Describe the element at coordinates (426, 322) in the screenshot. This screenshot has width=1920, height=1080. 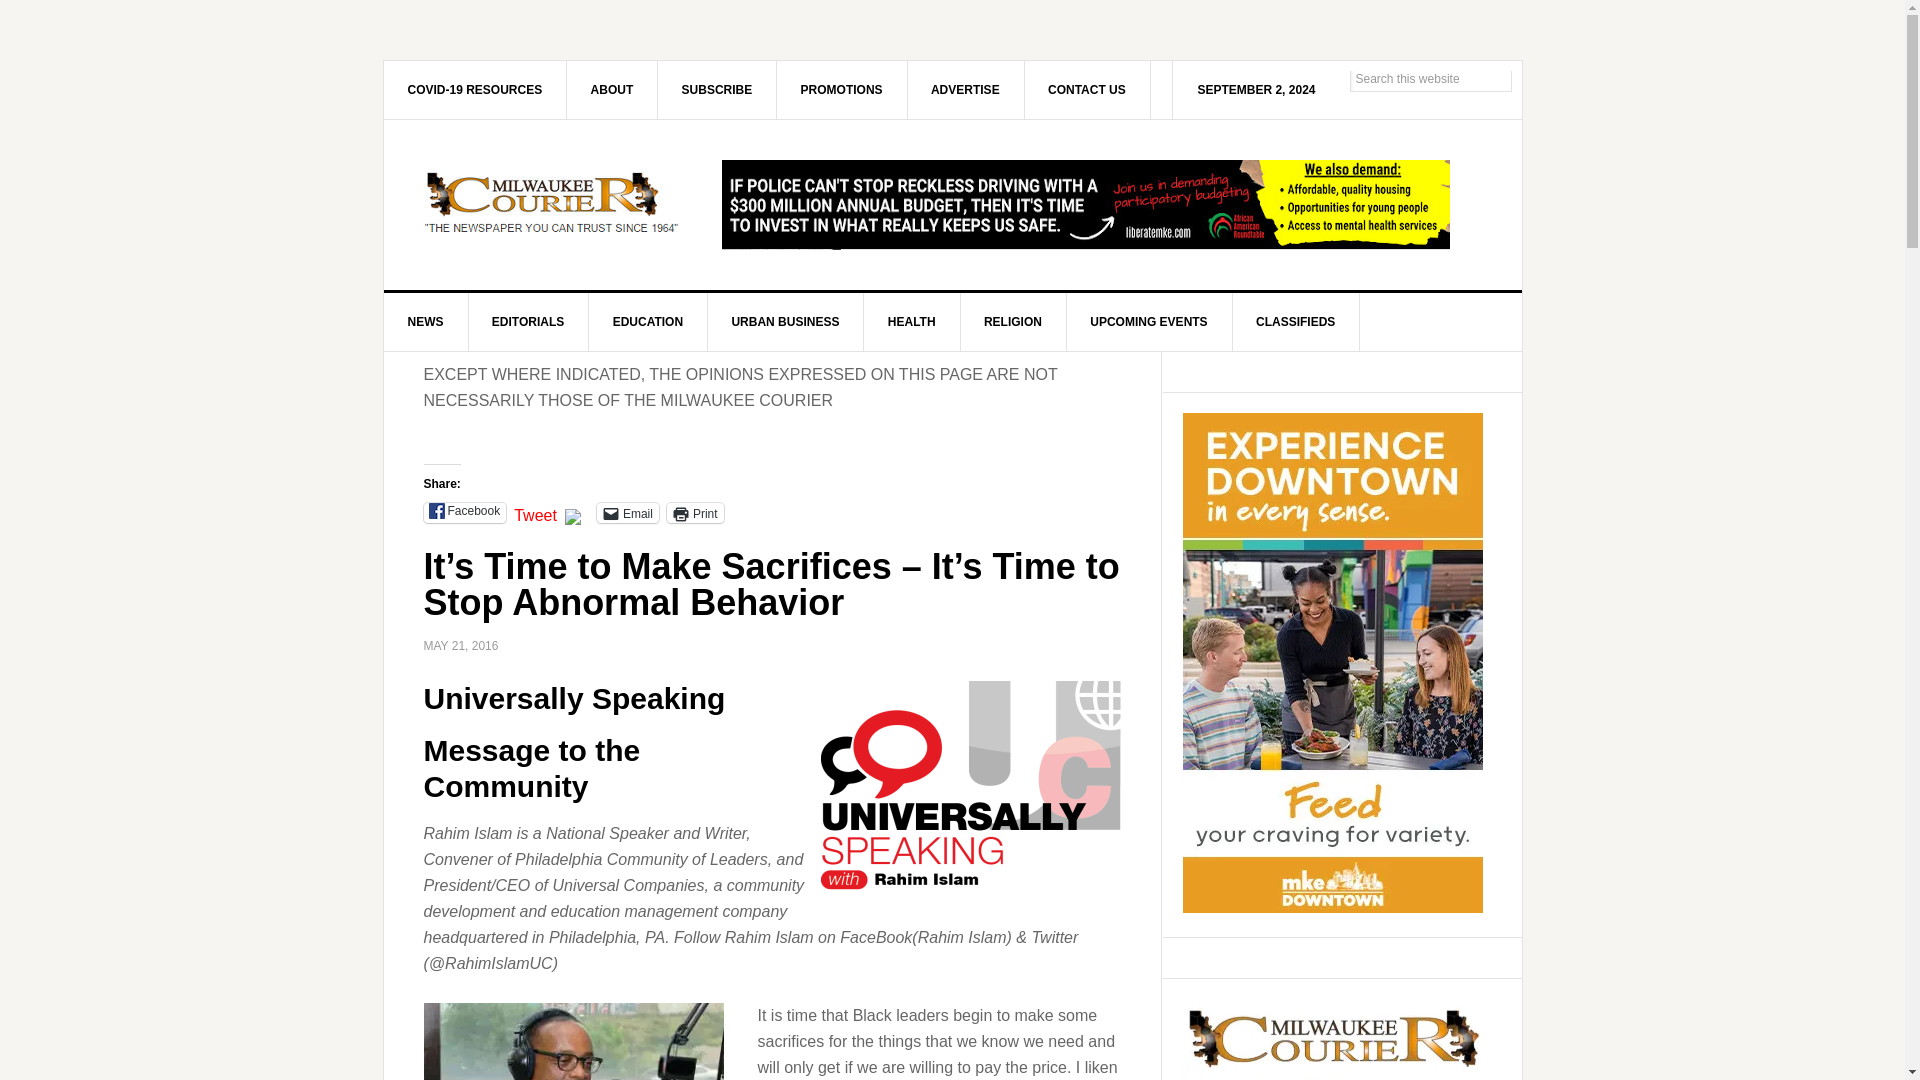
I see `NEWS` at that location.